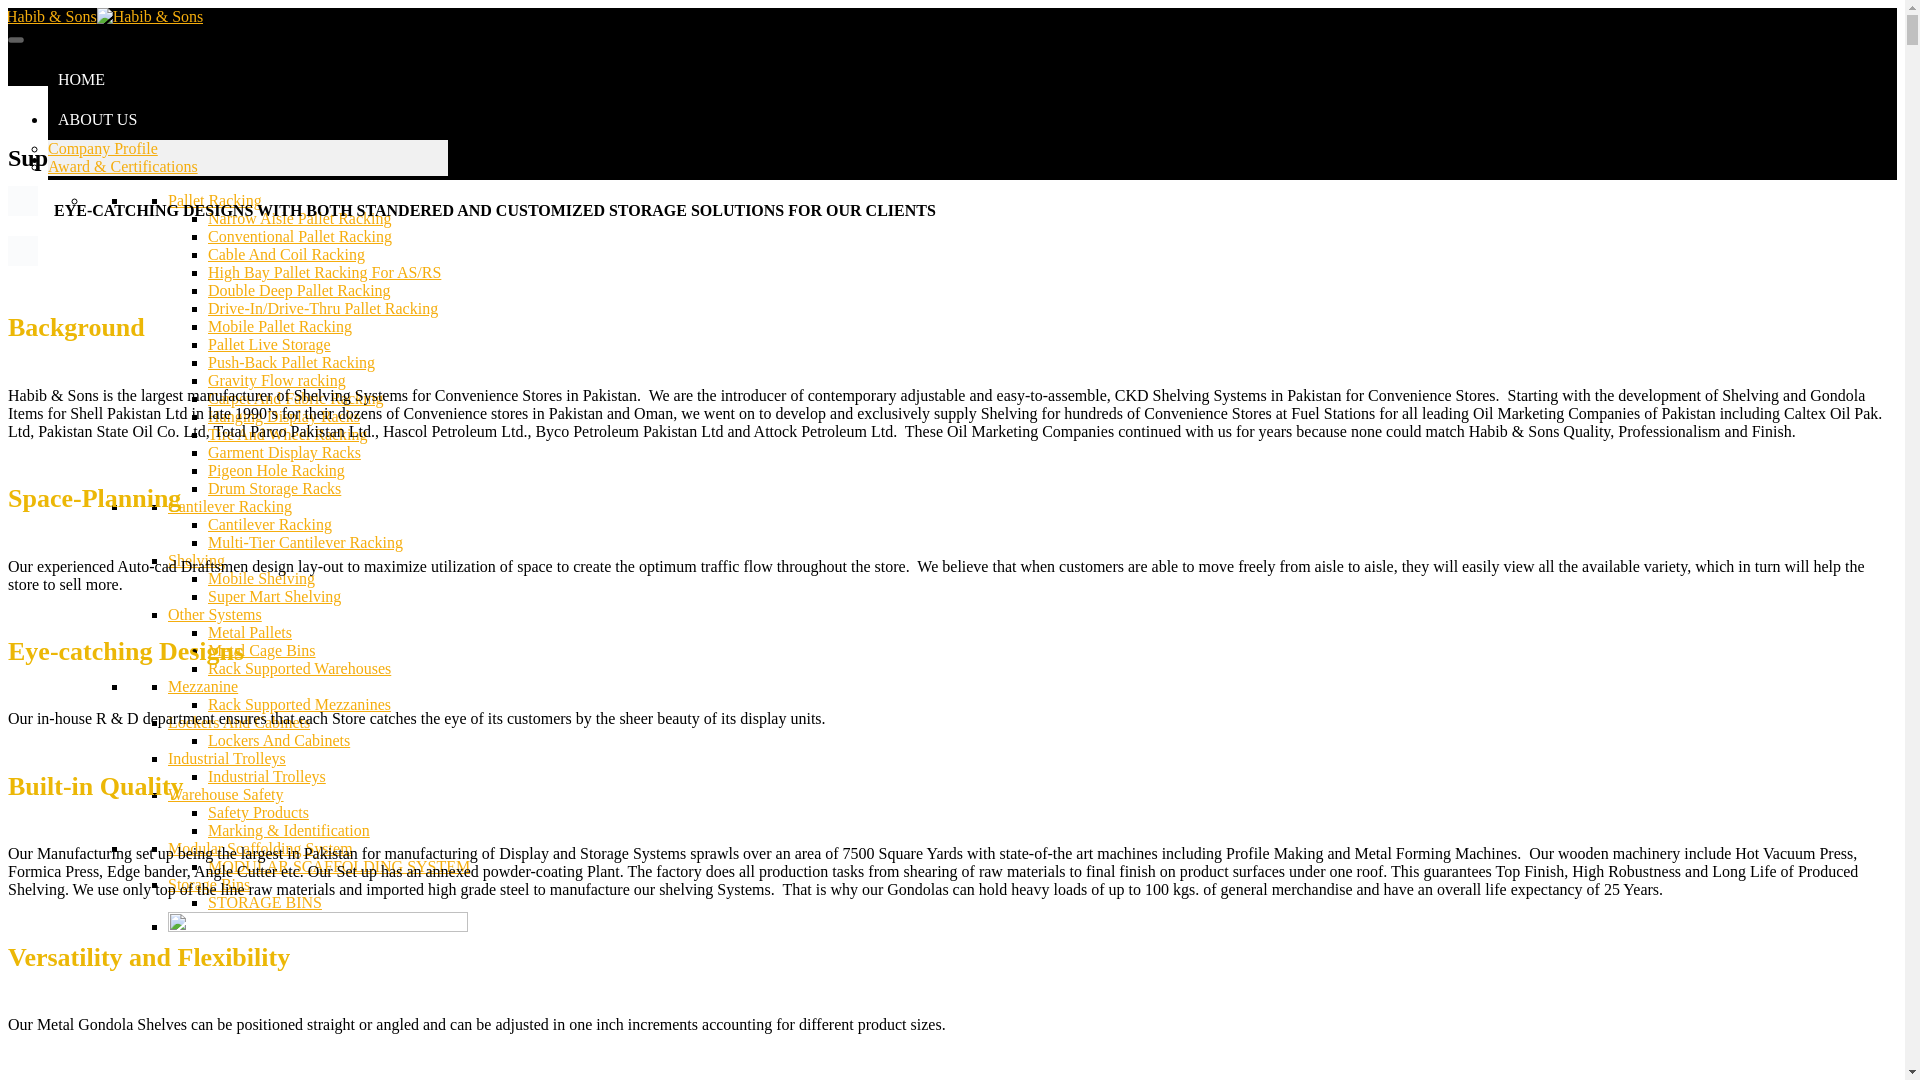 The width and height of the screenshot is (1920, 1080). What do you see at coordinates (214, 200) in the screenshot?
I see `Pallet Racking` at bounding box center [214, 200].